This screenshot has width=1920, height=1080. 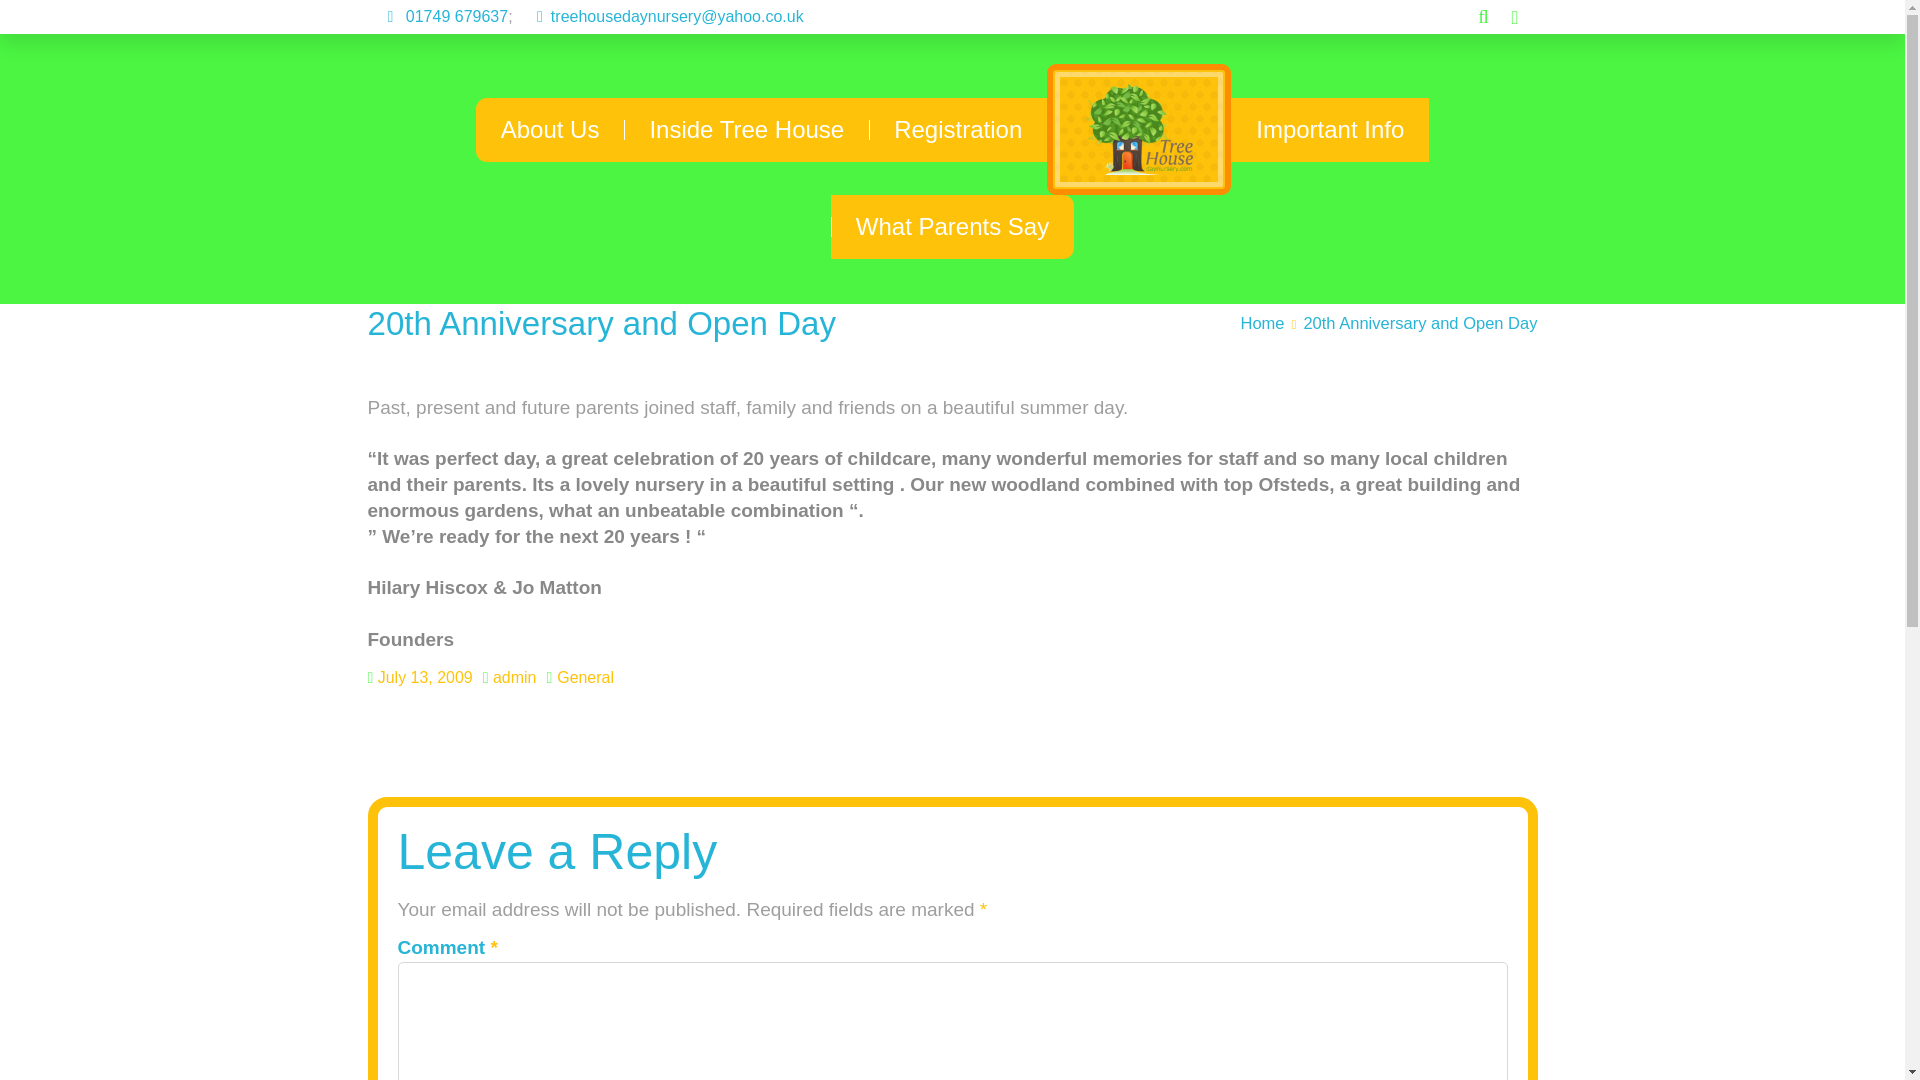 I want to click on Important Info, so click(x=1329, y=130).